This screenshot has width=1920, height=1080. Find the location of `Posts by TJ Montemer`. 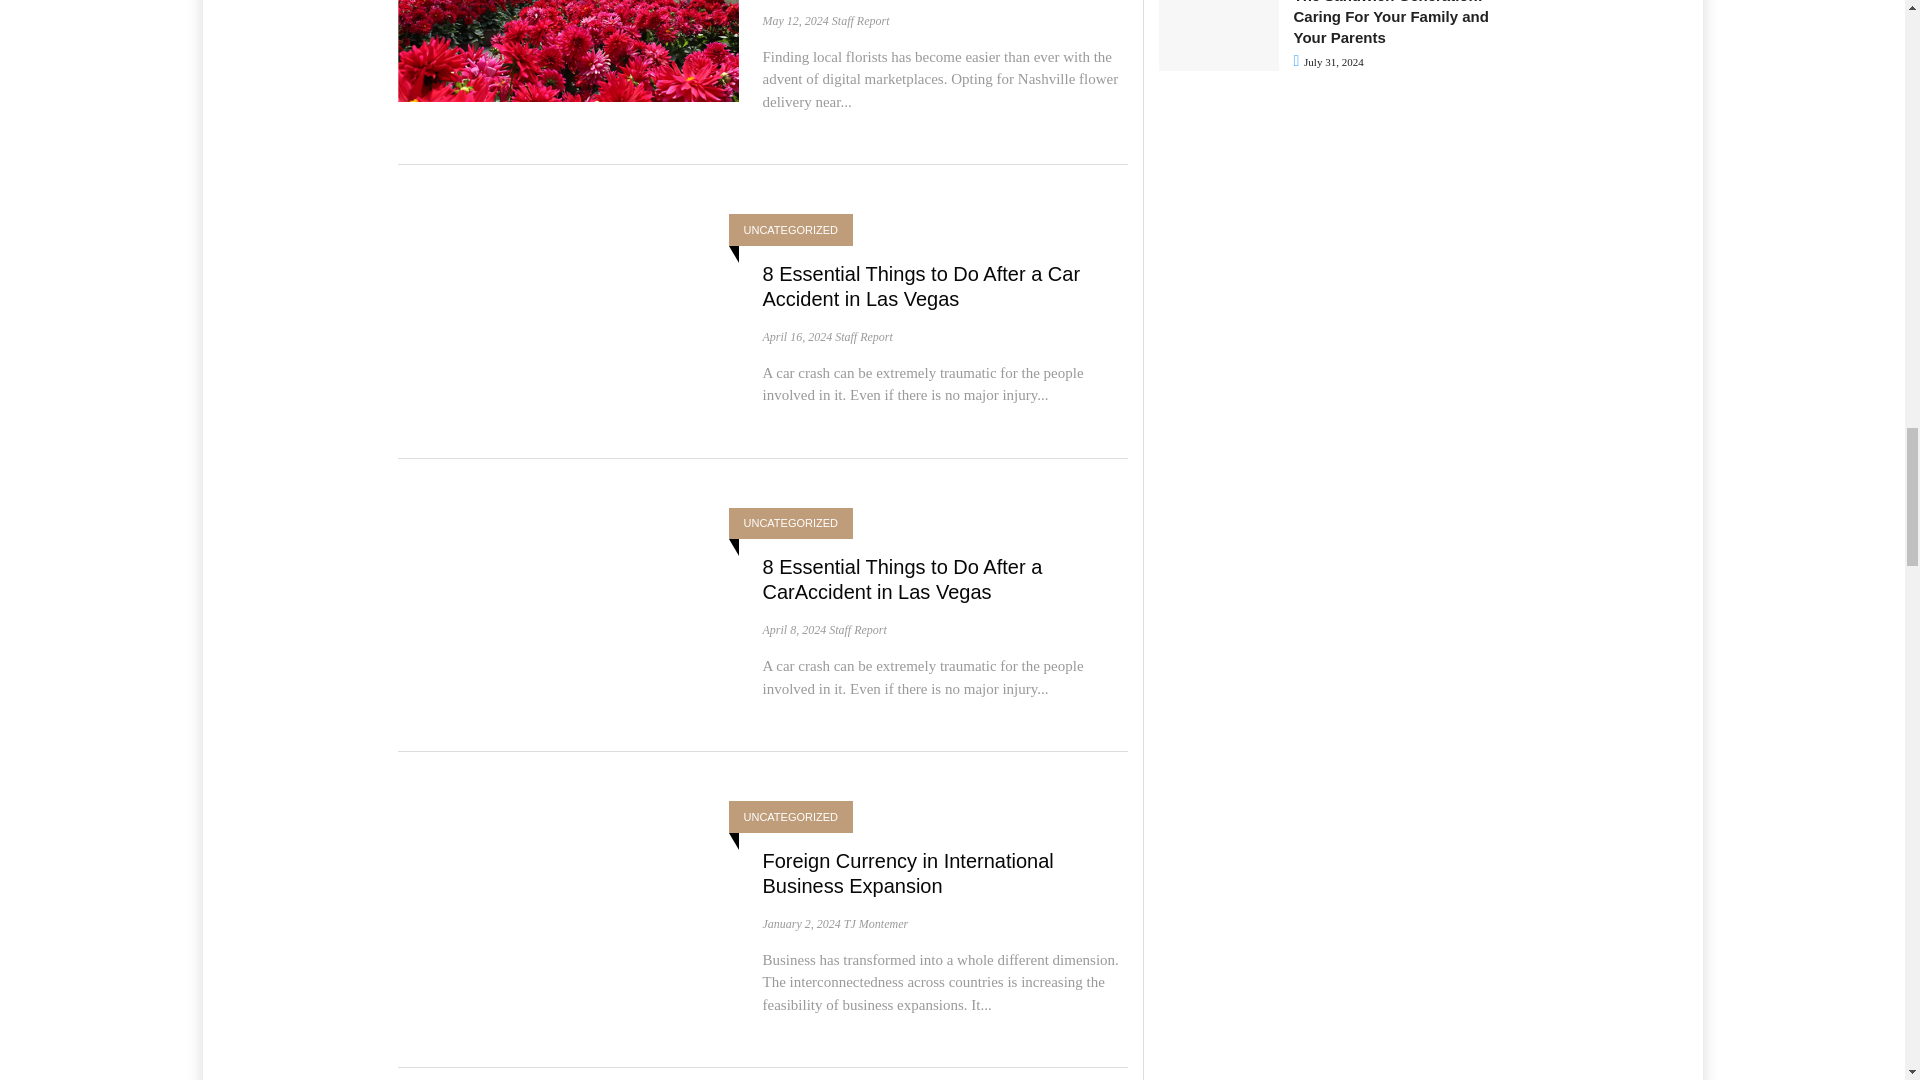

Posts by TJ Montemer is located at coordinates (876, 923).